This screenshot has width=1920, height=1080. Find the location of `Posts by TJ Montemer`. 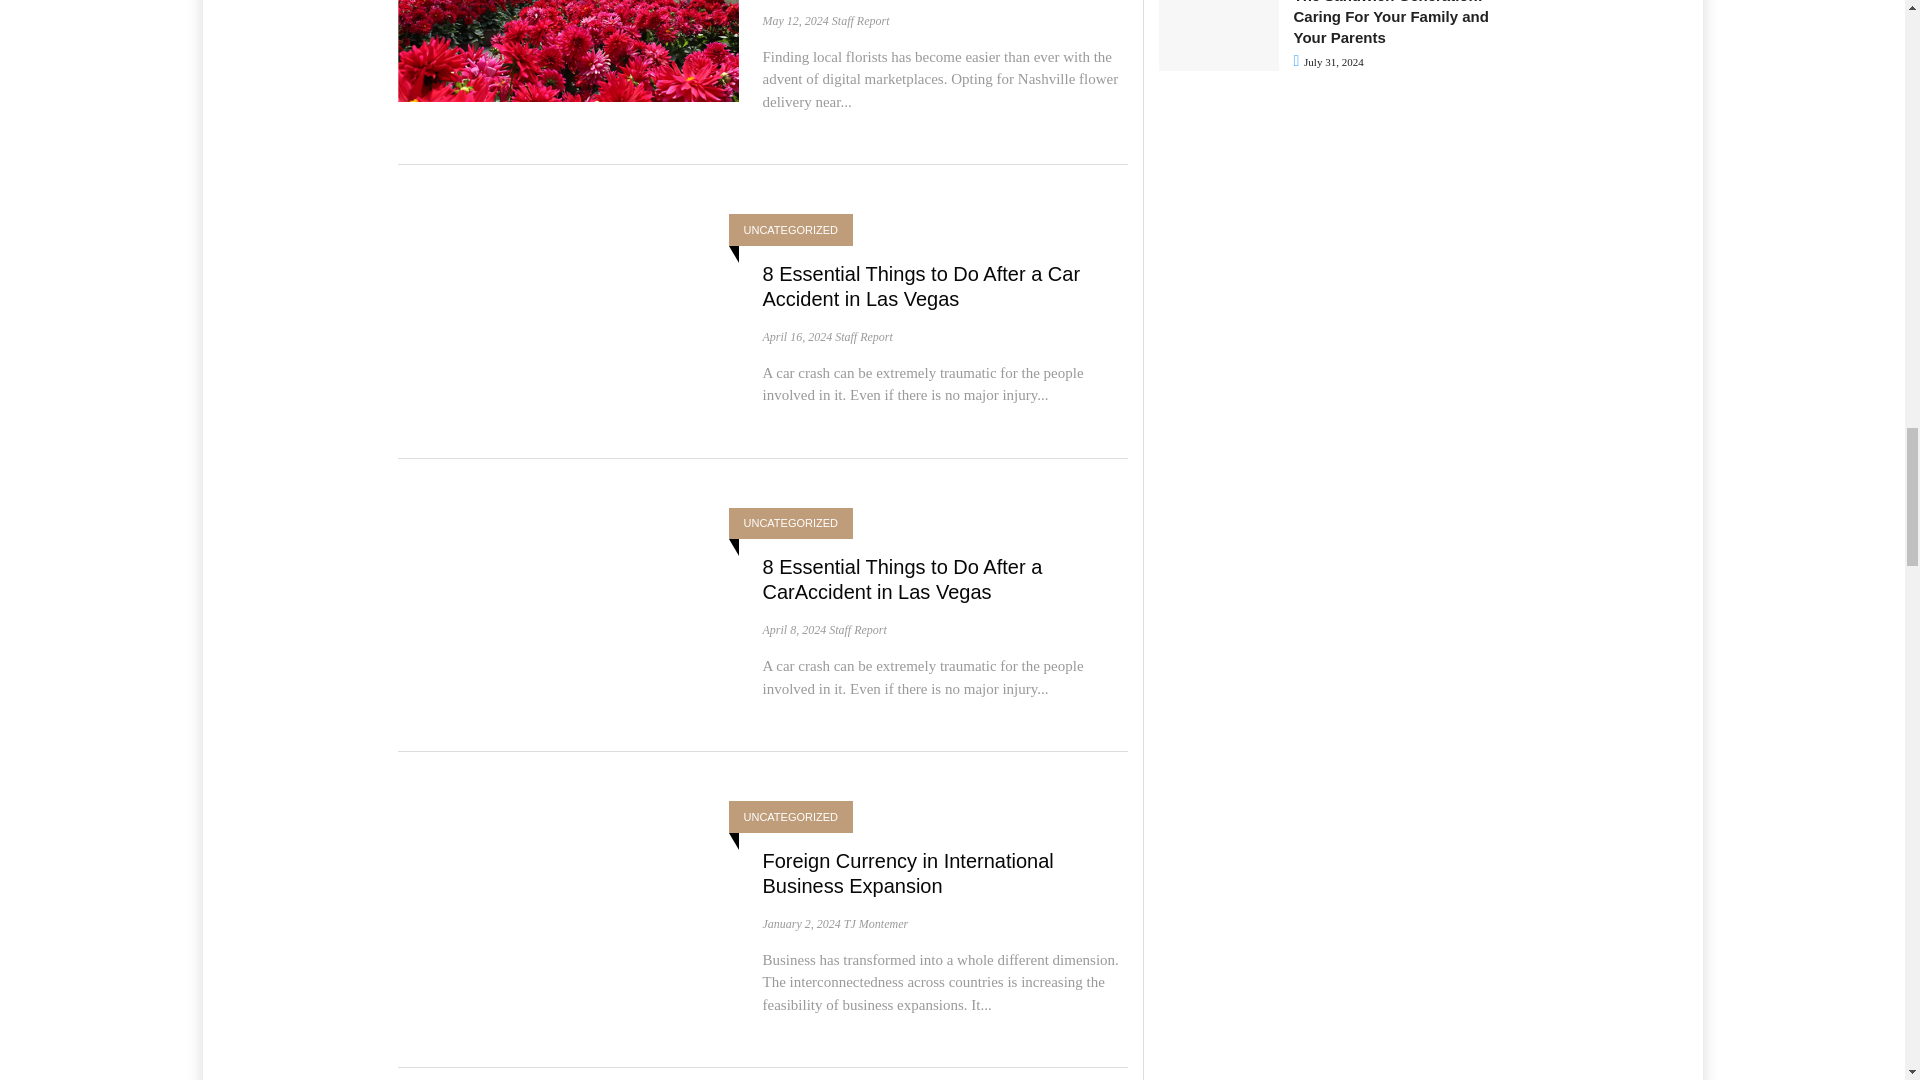

Posts by TJ Montemer is located at coordinates (876, 923).